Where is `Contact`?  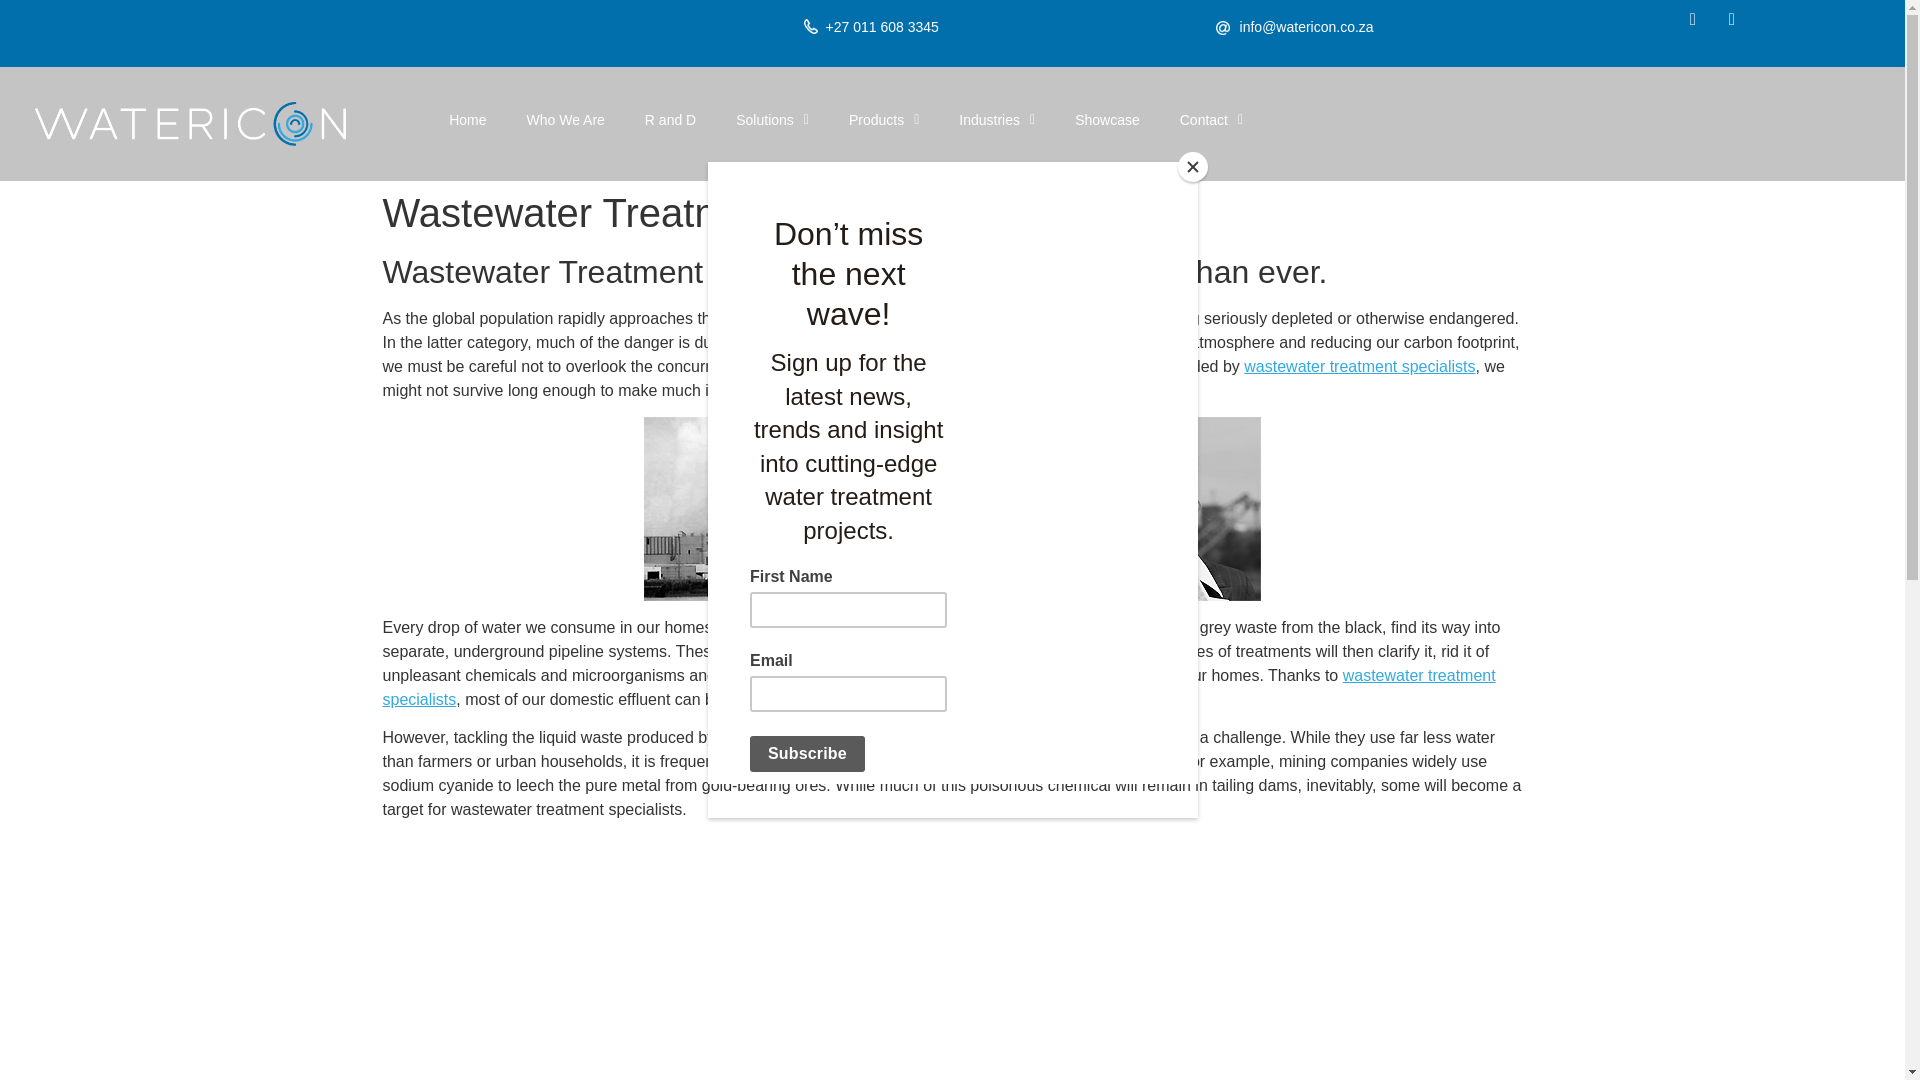 Contact is located at coordinates (1211, 120).